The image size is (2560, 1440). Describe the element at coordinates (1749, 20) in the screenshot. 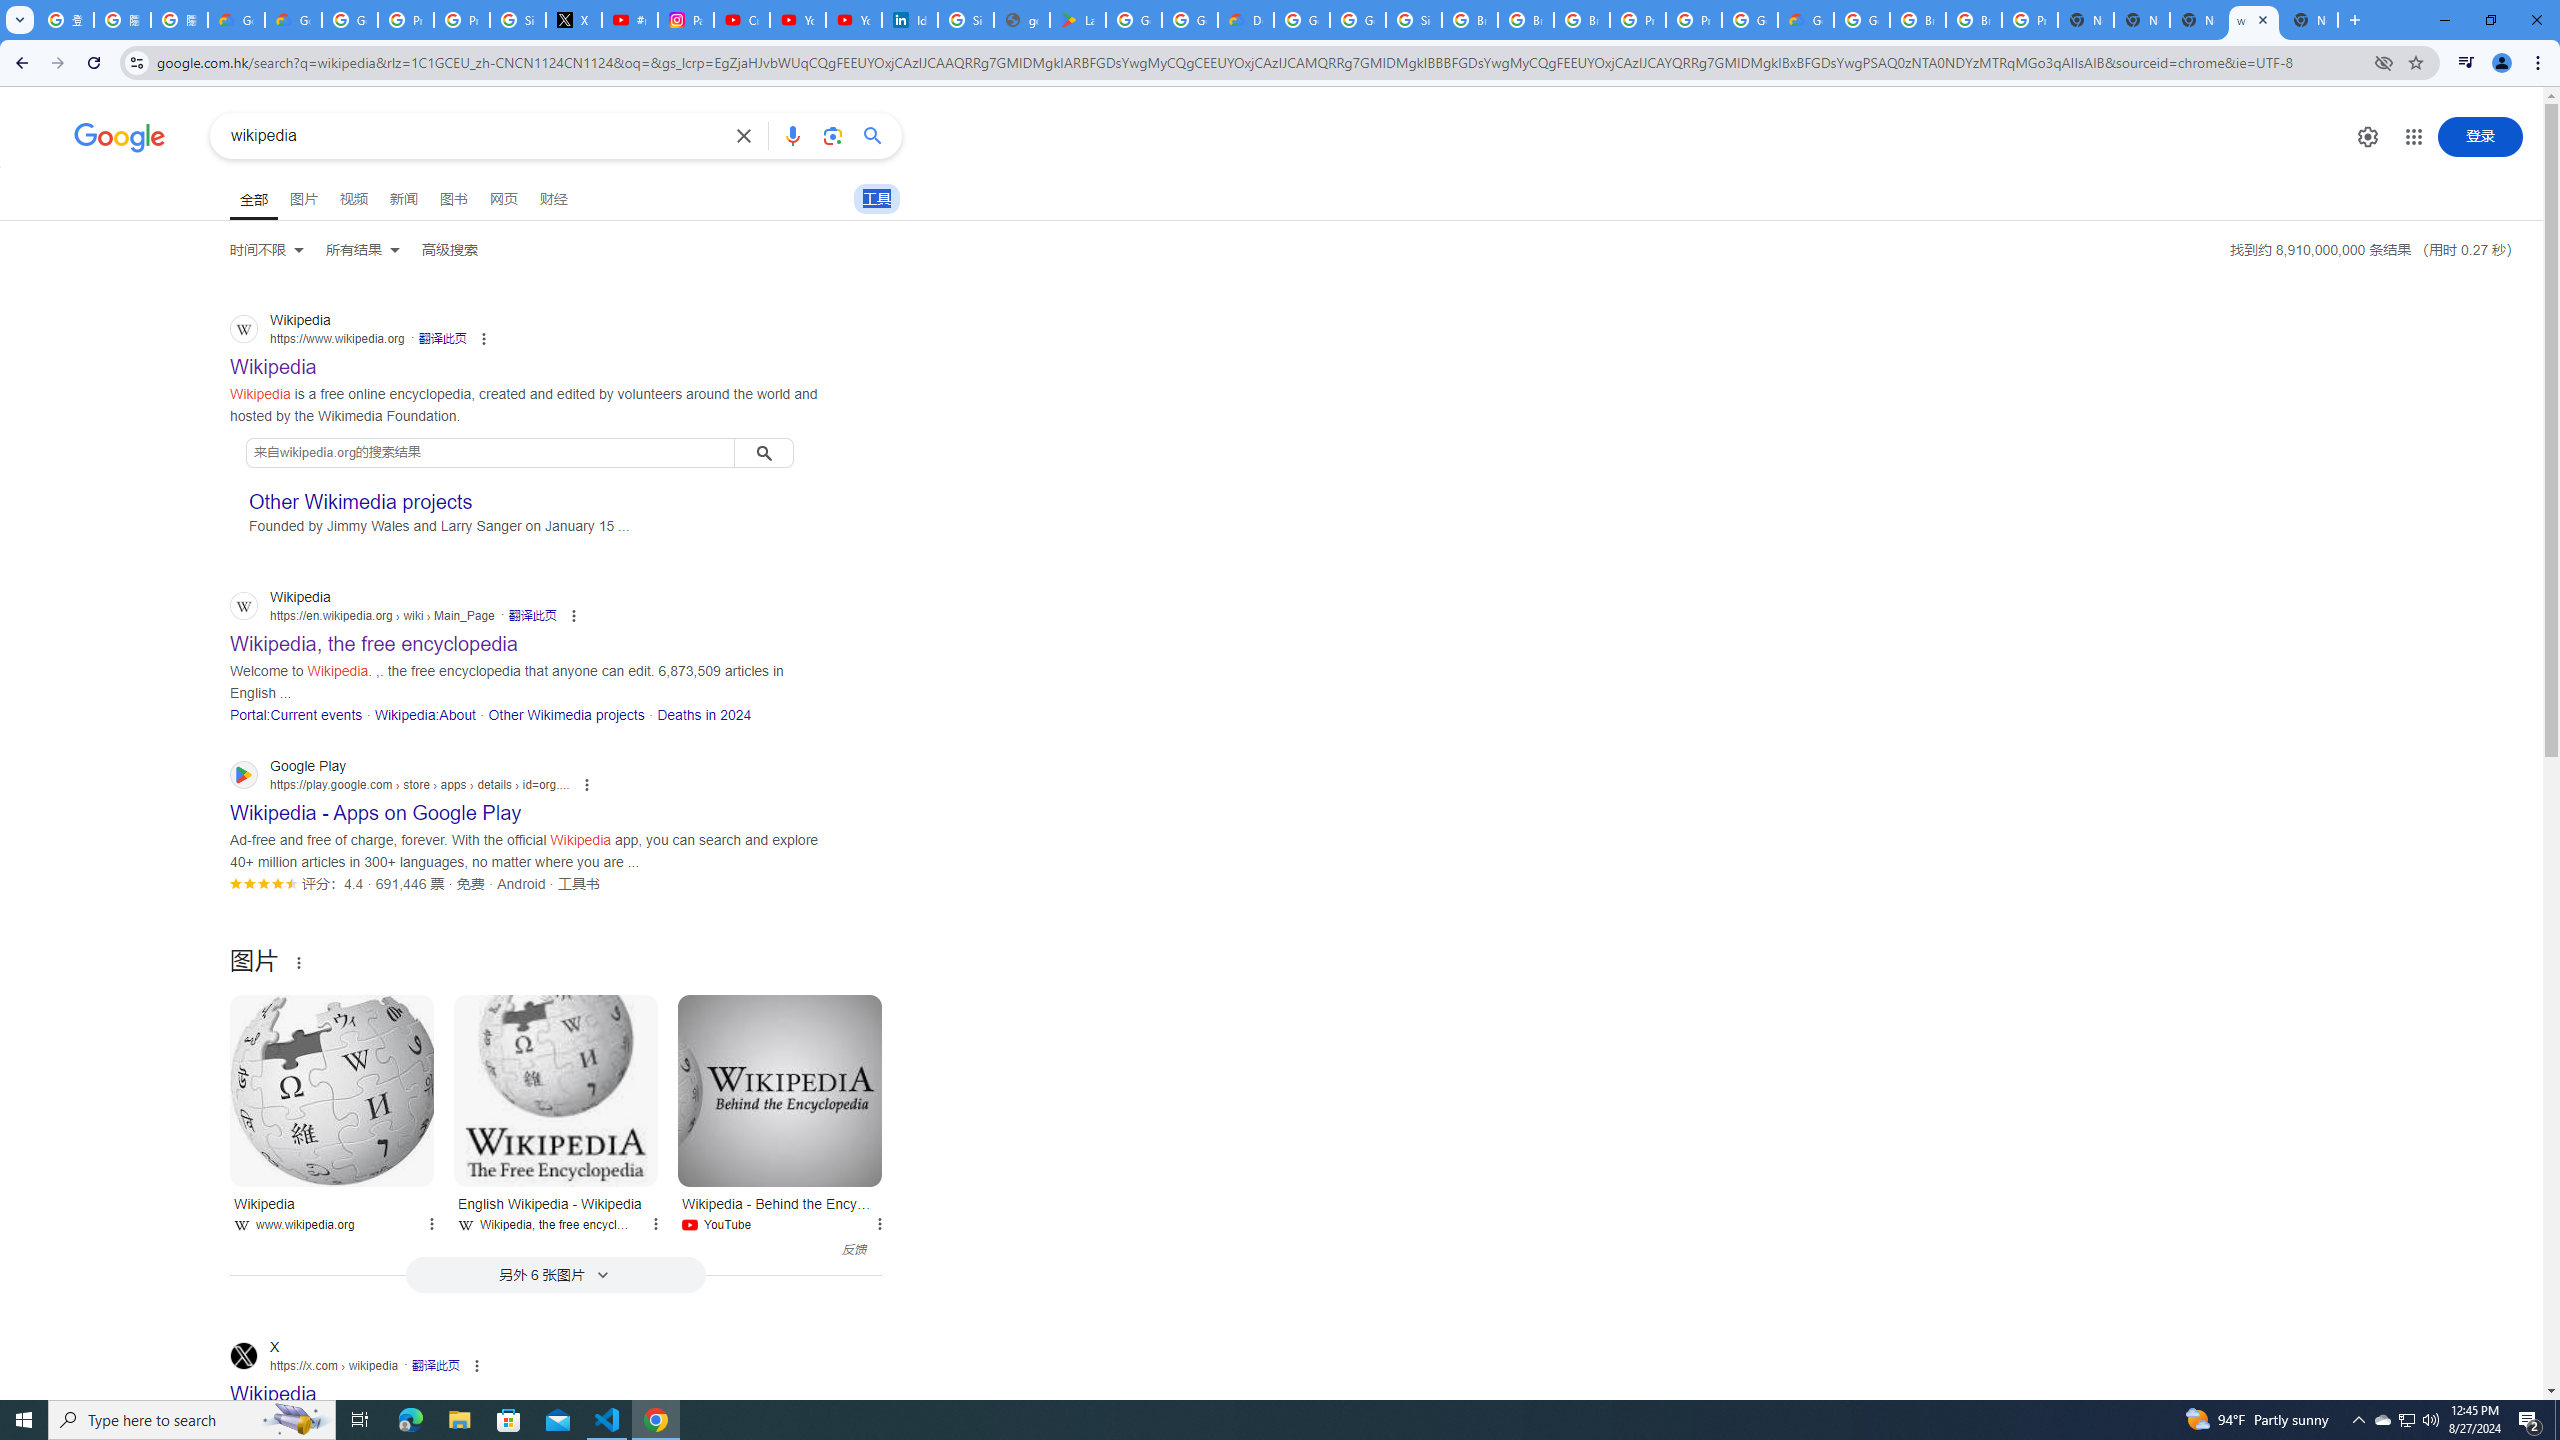

I see `Google Cloud Platform` at that location.